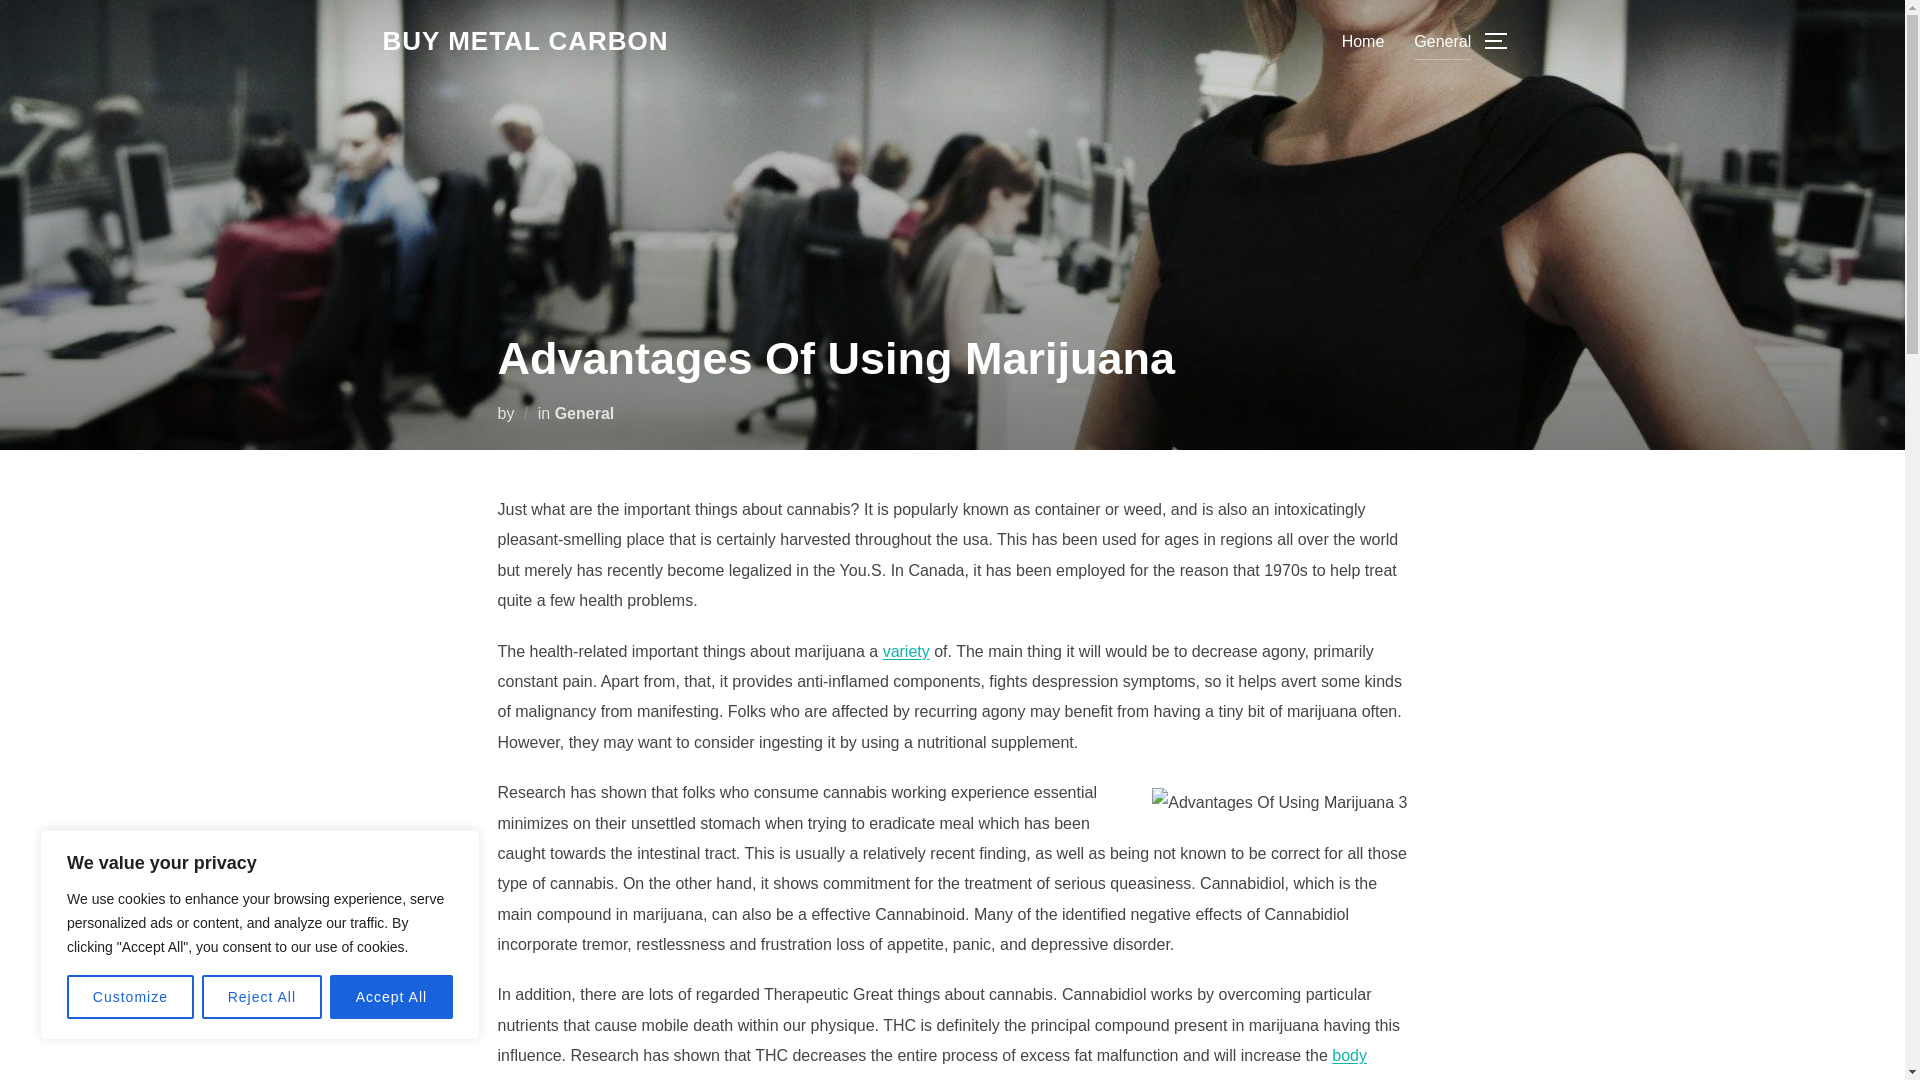 This screenshot has height=1080, width=1920. What do you see at coordinates (130, 997) in the screenshot?
I see `Customize` at bounding box center [130, 997].